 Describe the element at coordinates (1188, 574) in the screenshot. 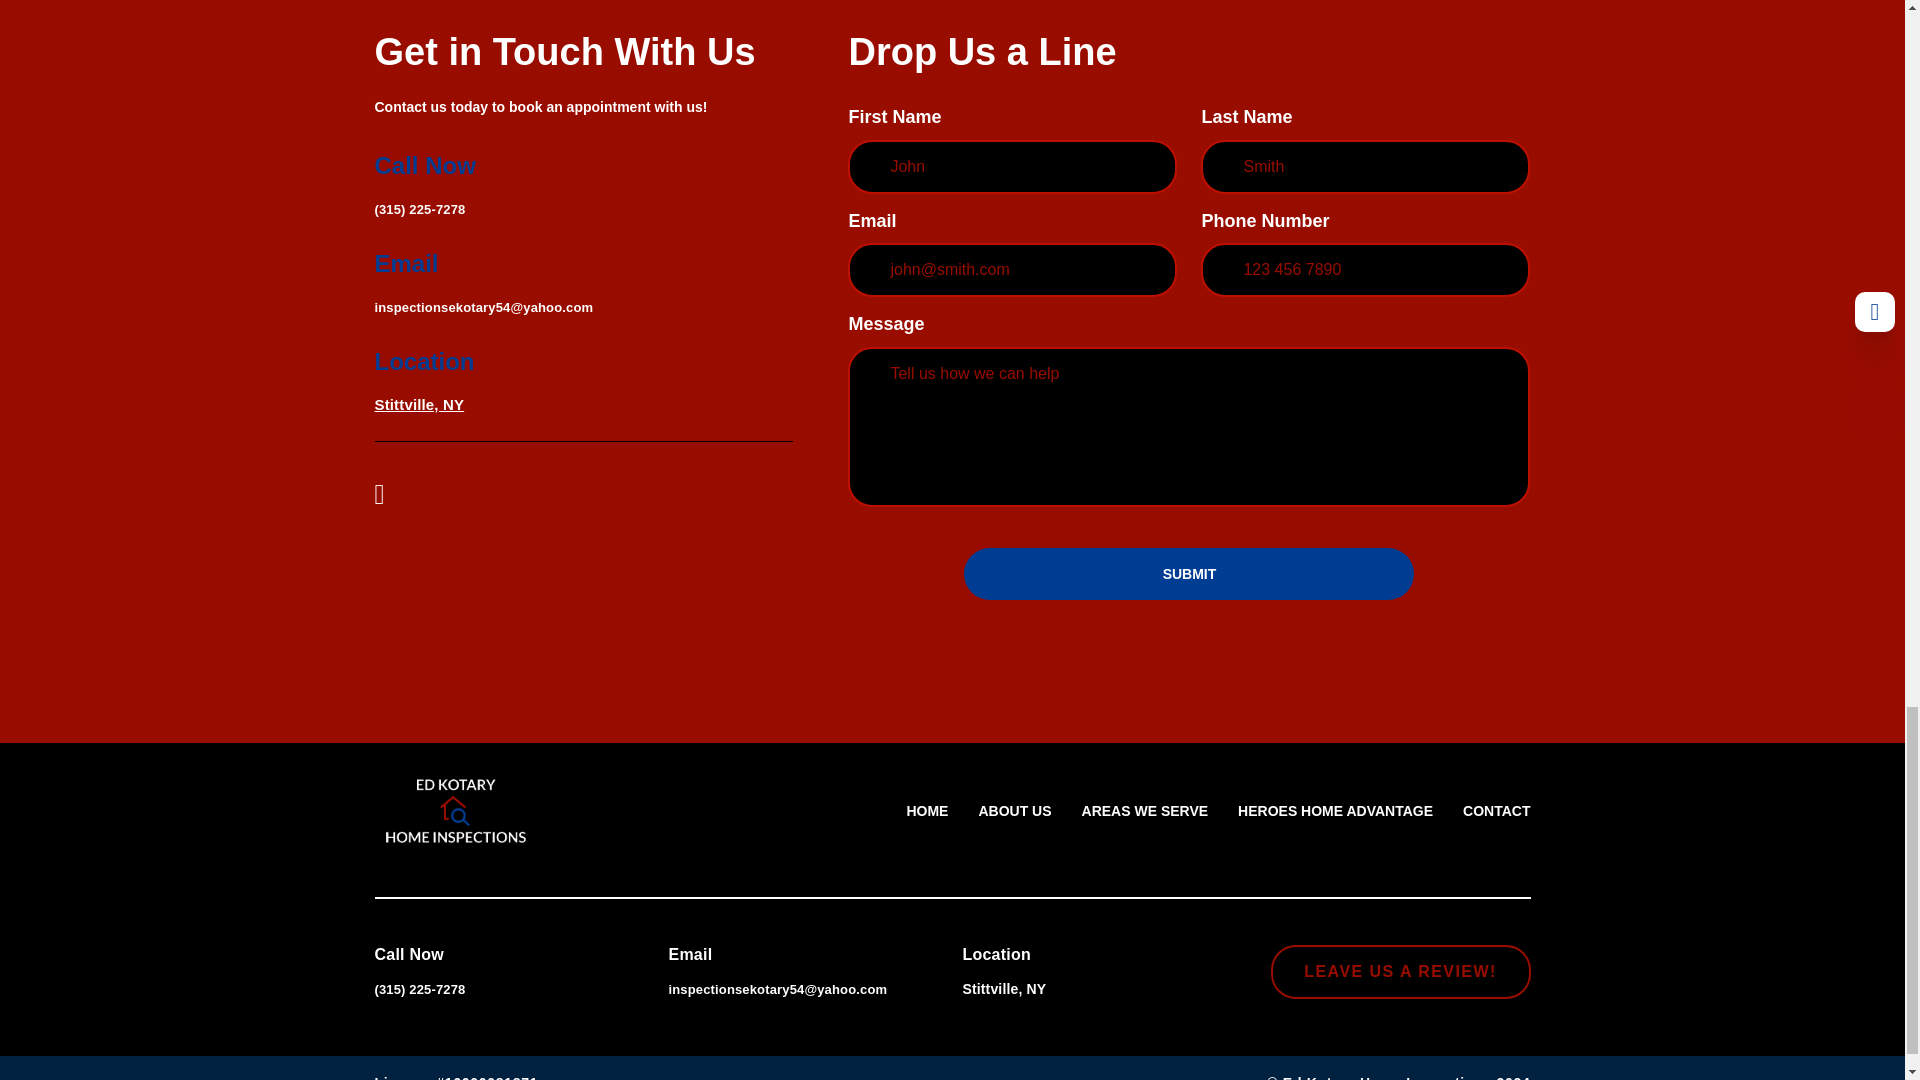

I see `Submit` at that location.